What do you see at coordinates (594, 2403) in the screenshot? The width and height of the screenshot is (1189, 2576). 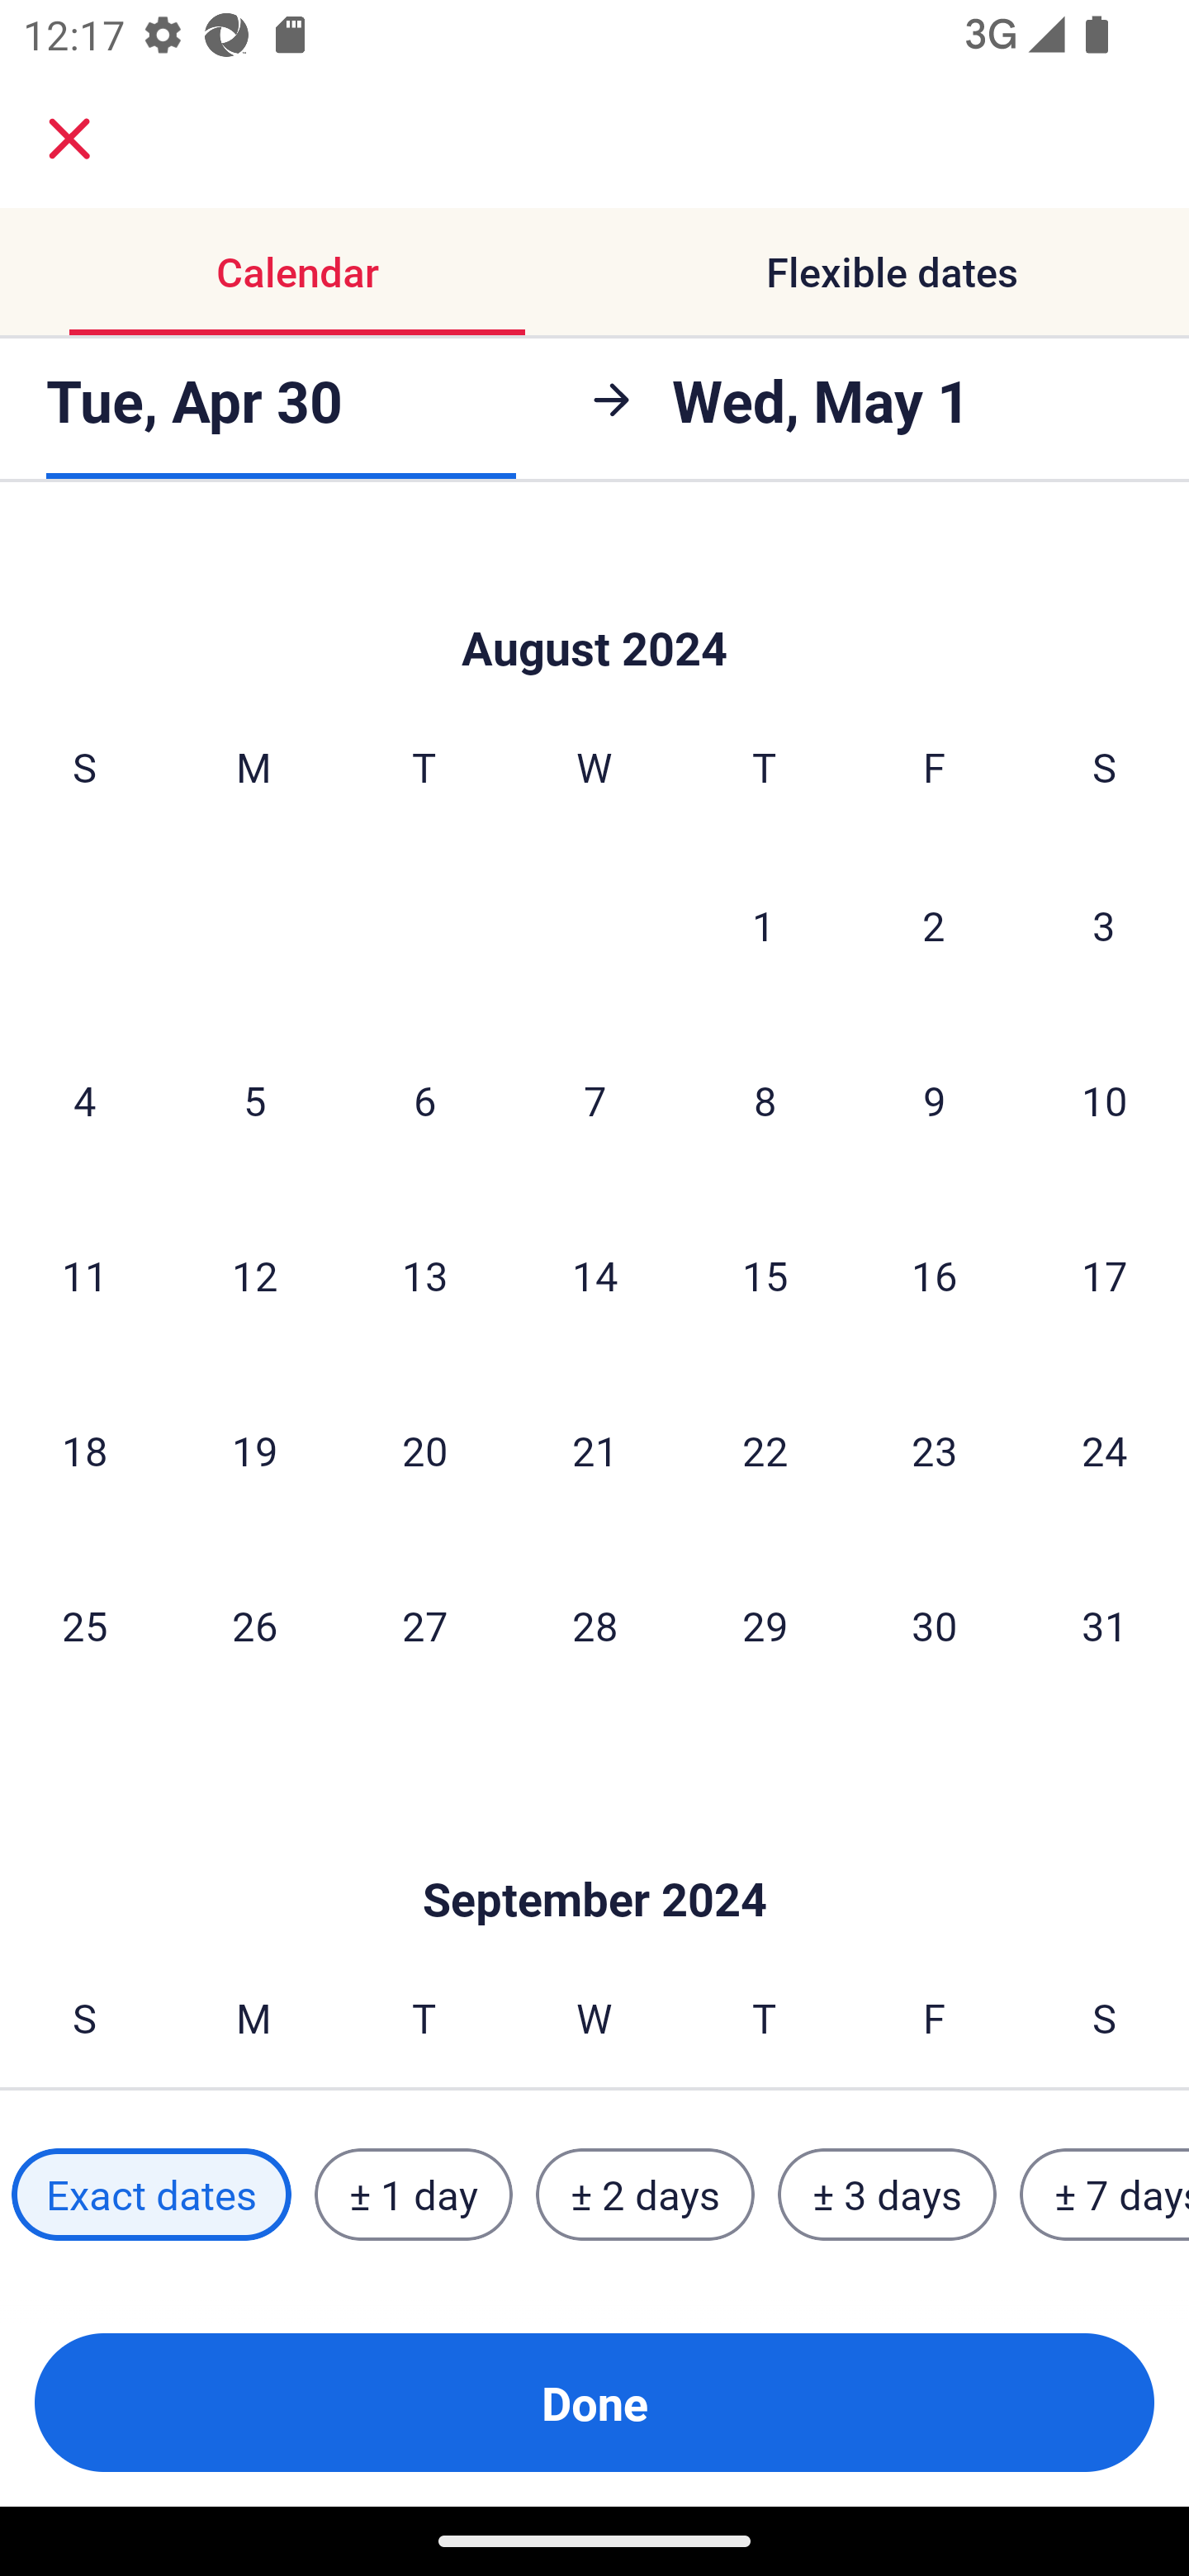 I see `Done` at bounding box center [594, 2403].